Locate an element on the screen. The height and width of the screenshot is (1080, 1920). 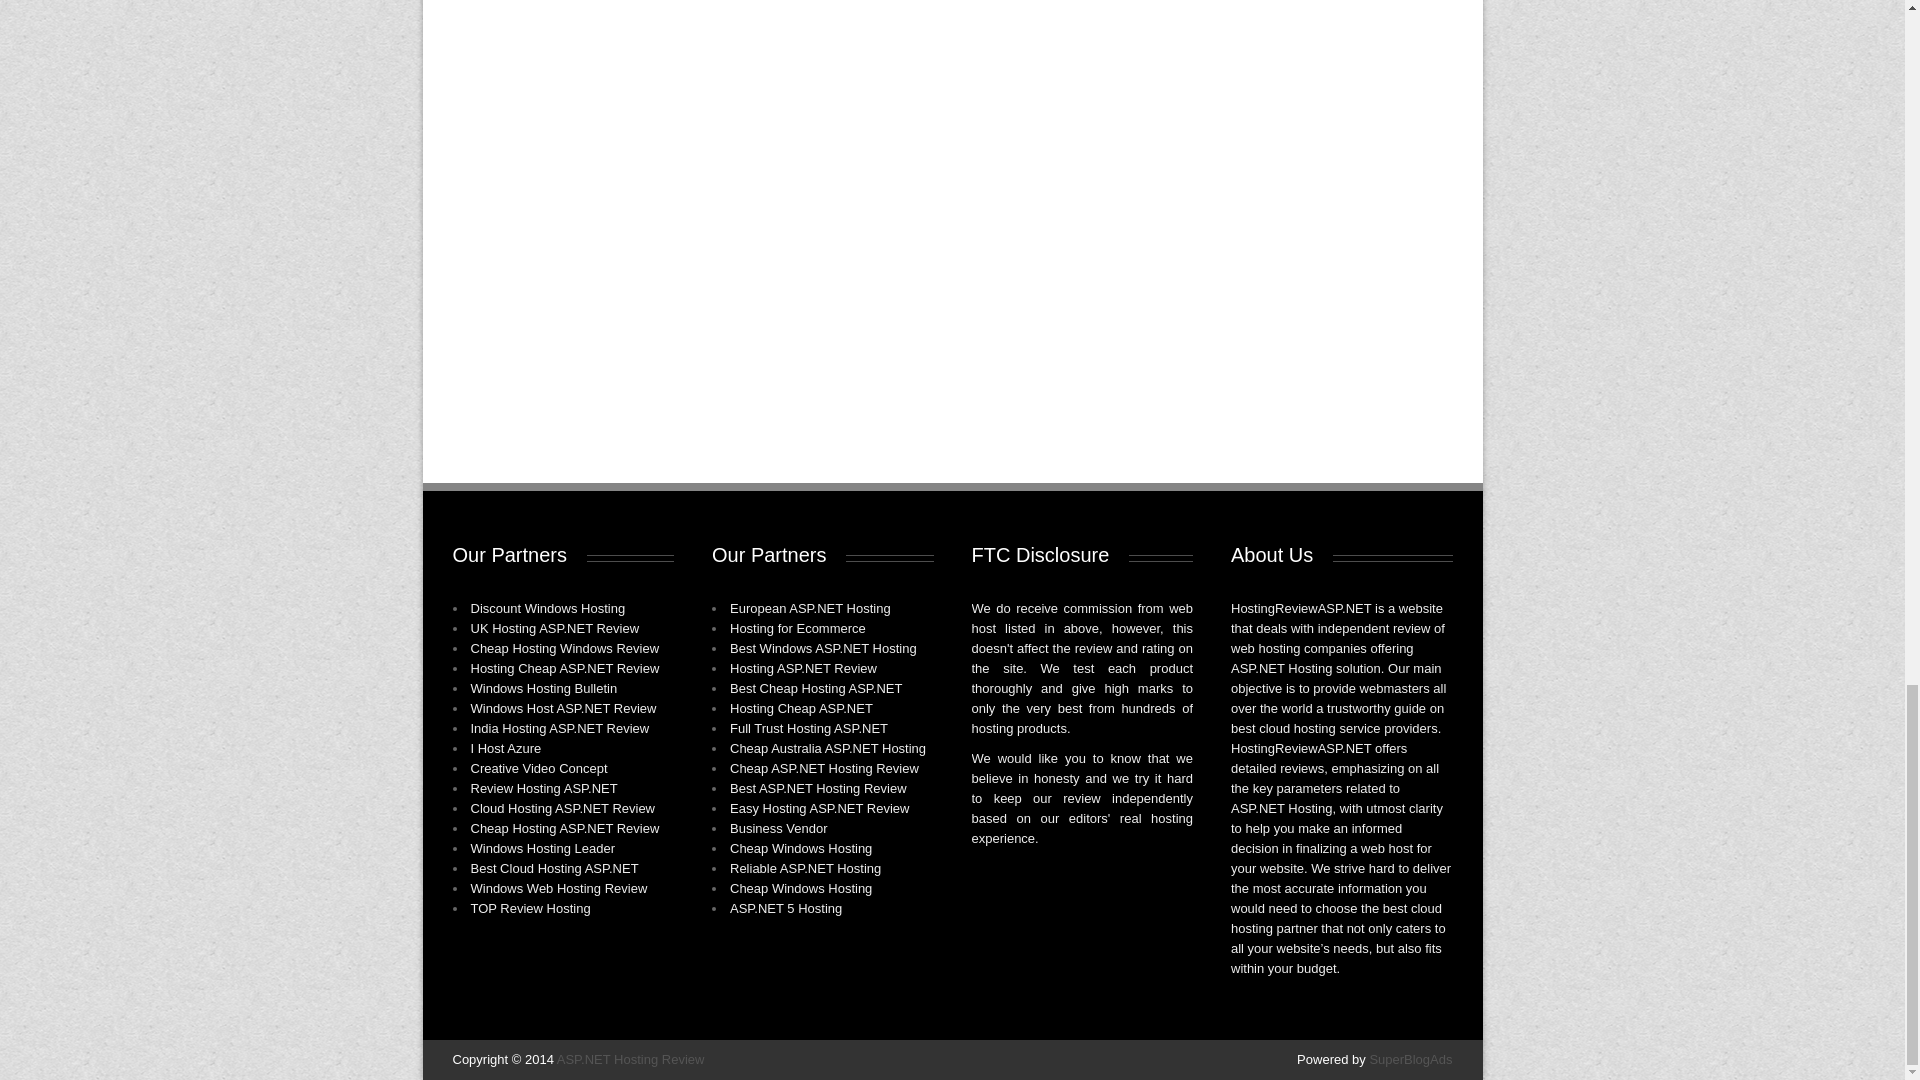
Discount Windows Hosting is located at coordinates (548, 608).